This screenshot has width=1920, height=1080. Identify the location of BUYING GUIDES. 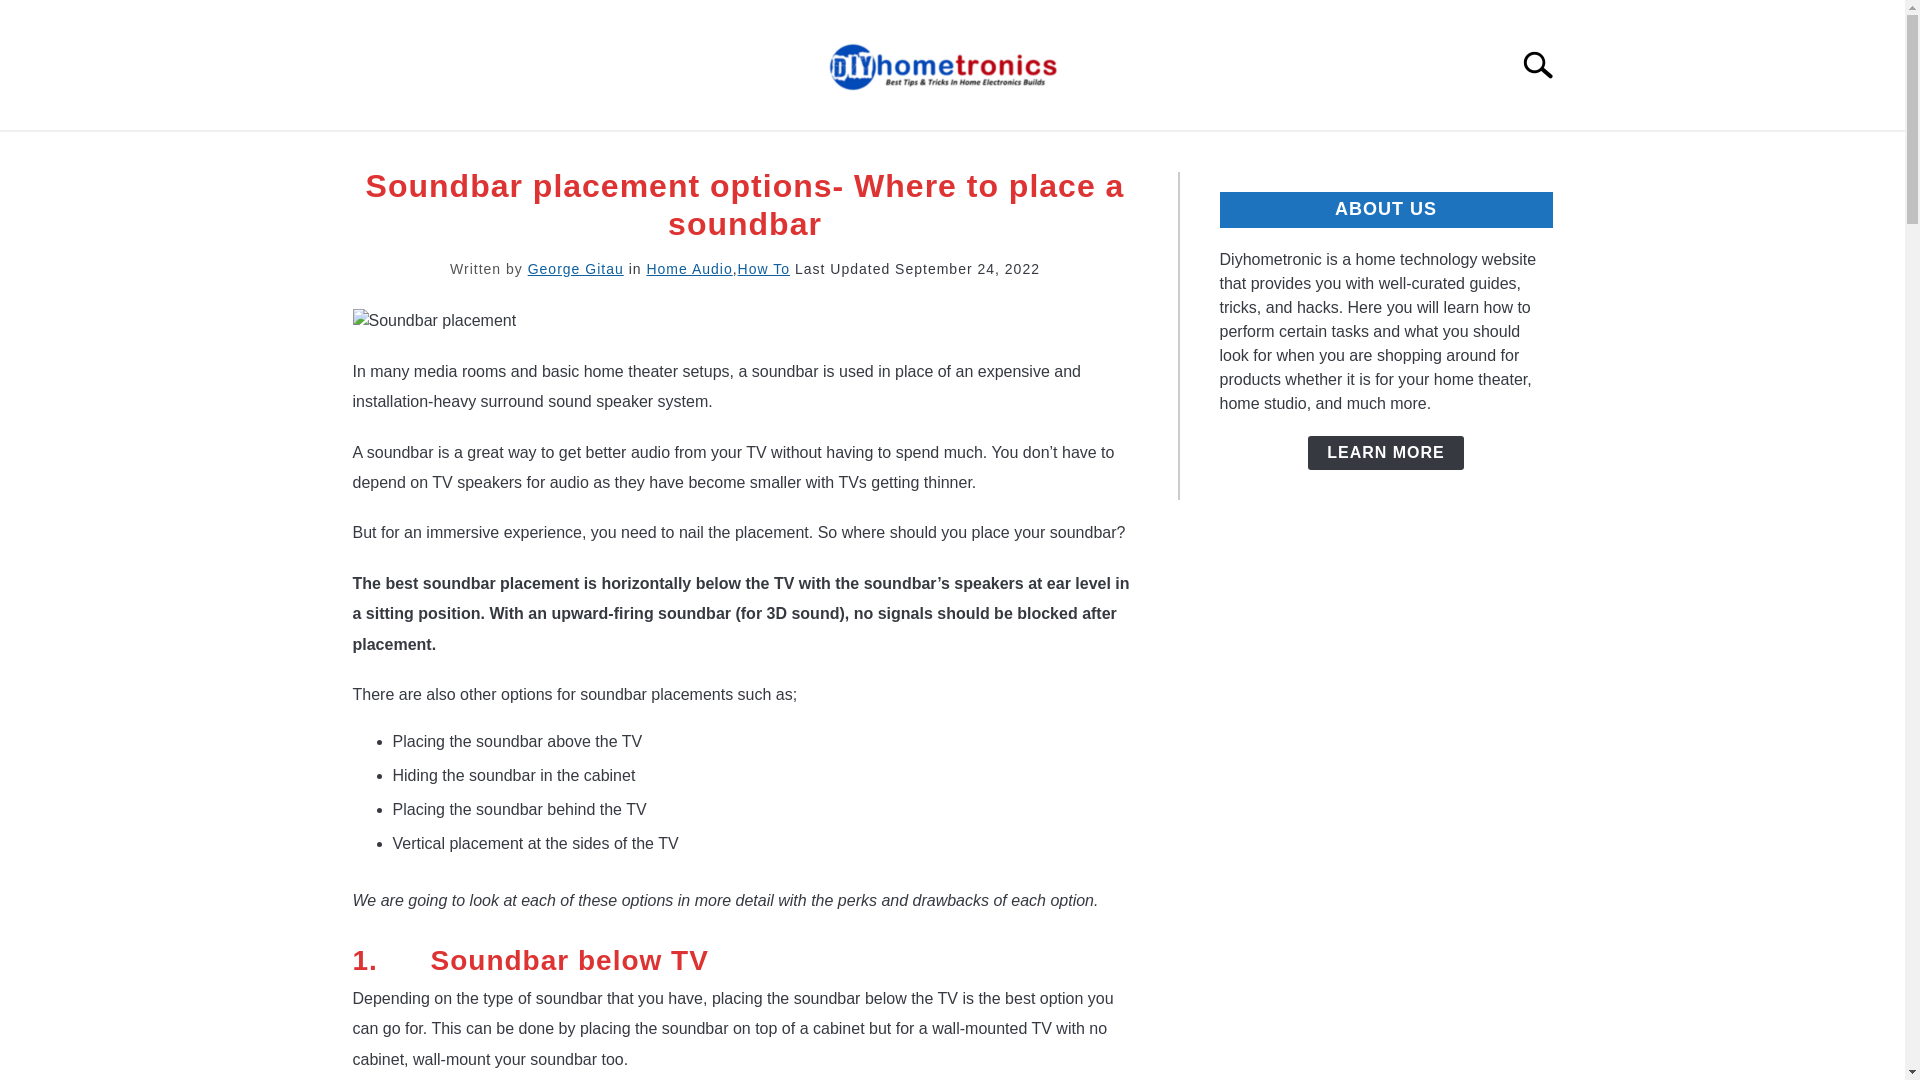
(730, 154).